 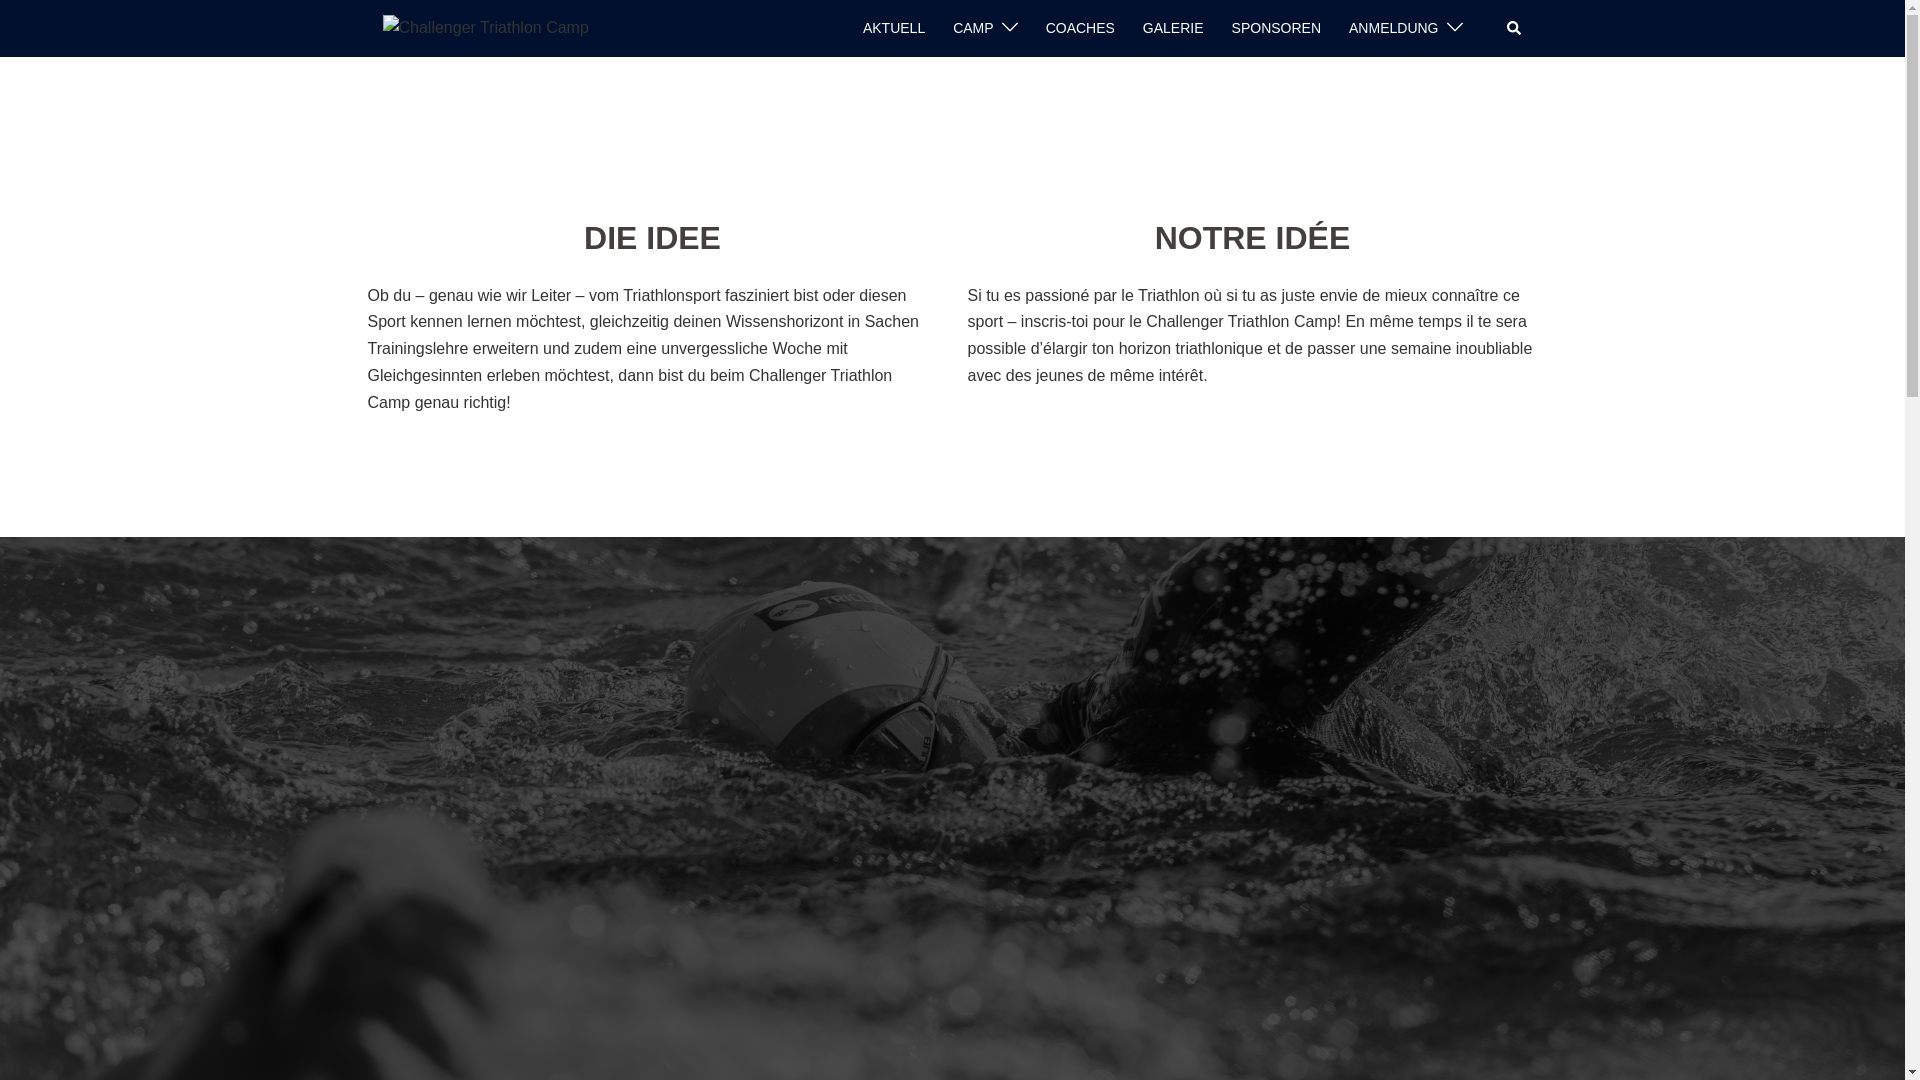 I want to click on GALERIE, so click(x=1174, y=29).